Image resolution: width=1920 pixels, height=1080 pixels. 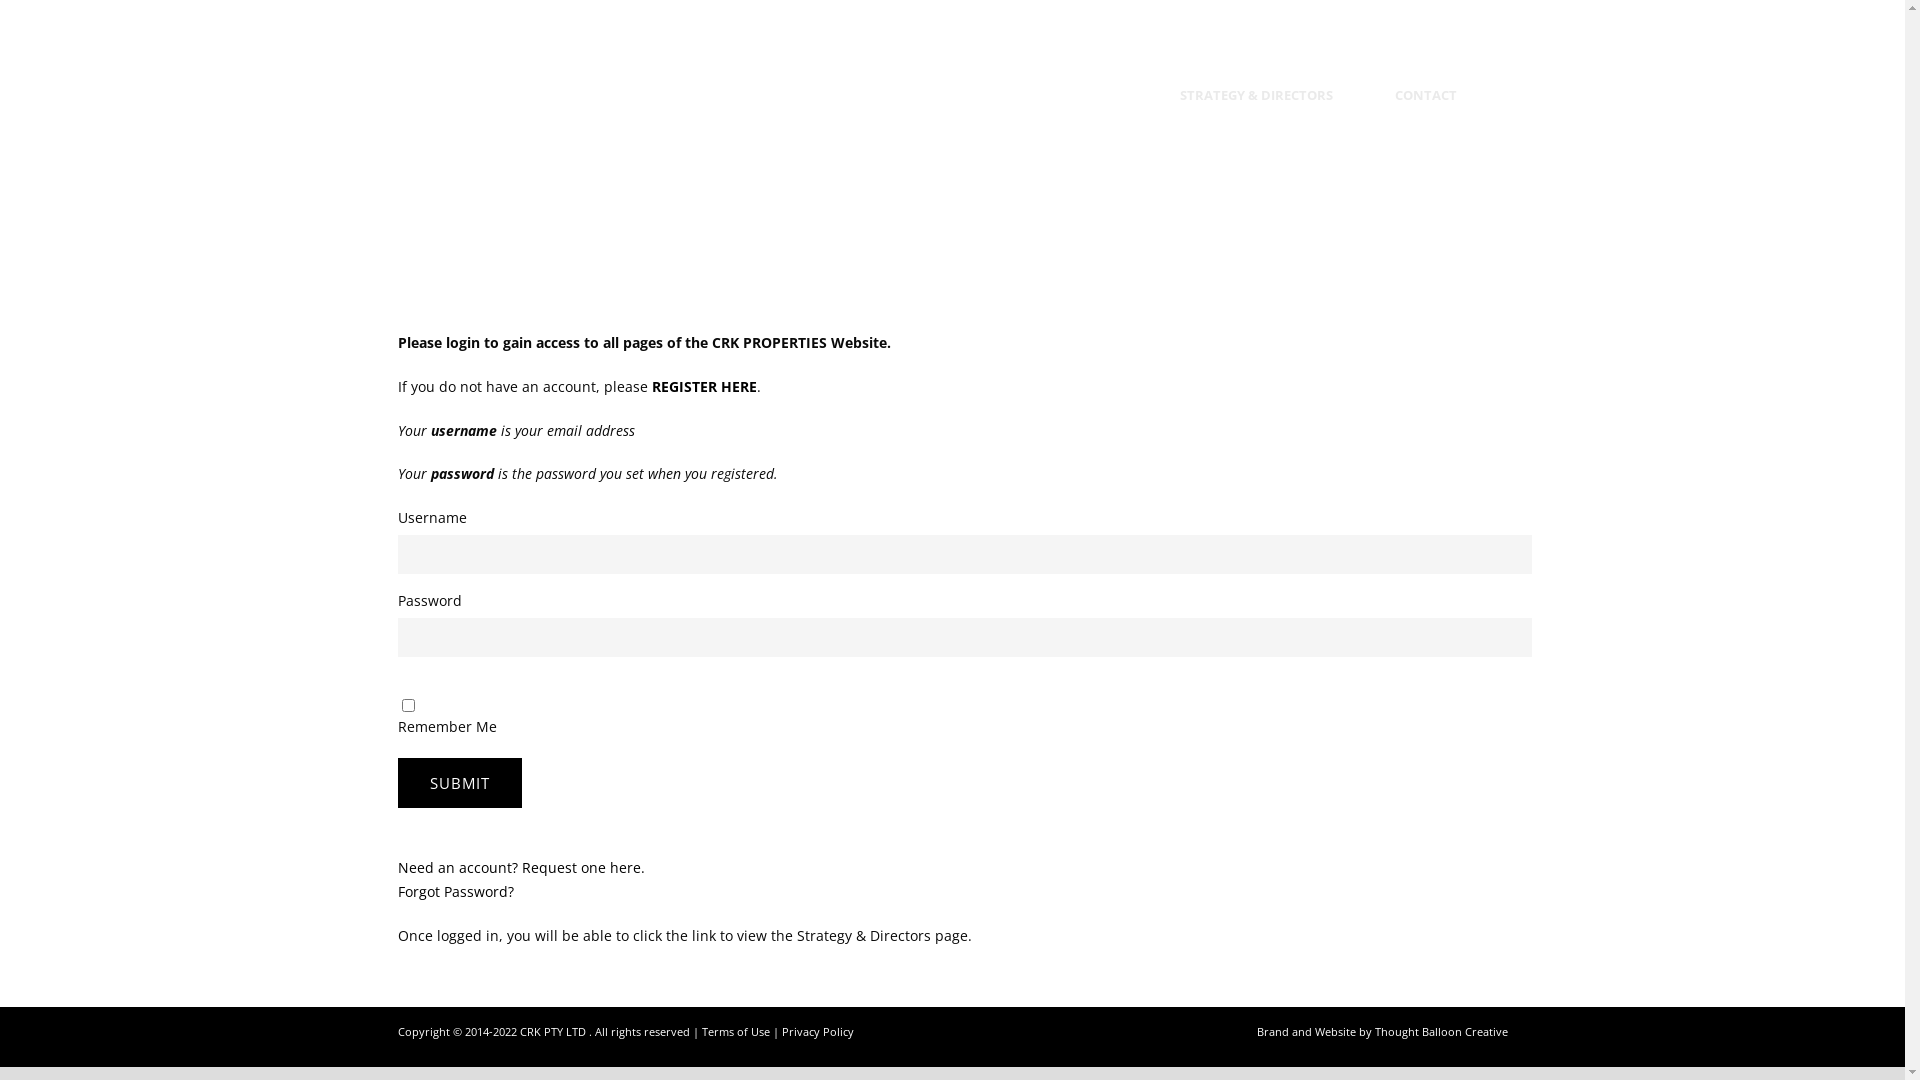 What do you see at coordinates (736, 1032) in the screenshot?
I see `Terms of Use` at bounding box center [736, 1032].